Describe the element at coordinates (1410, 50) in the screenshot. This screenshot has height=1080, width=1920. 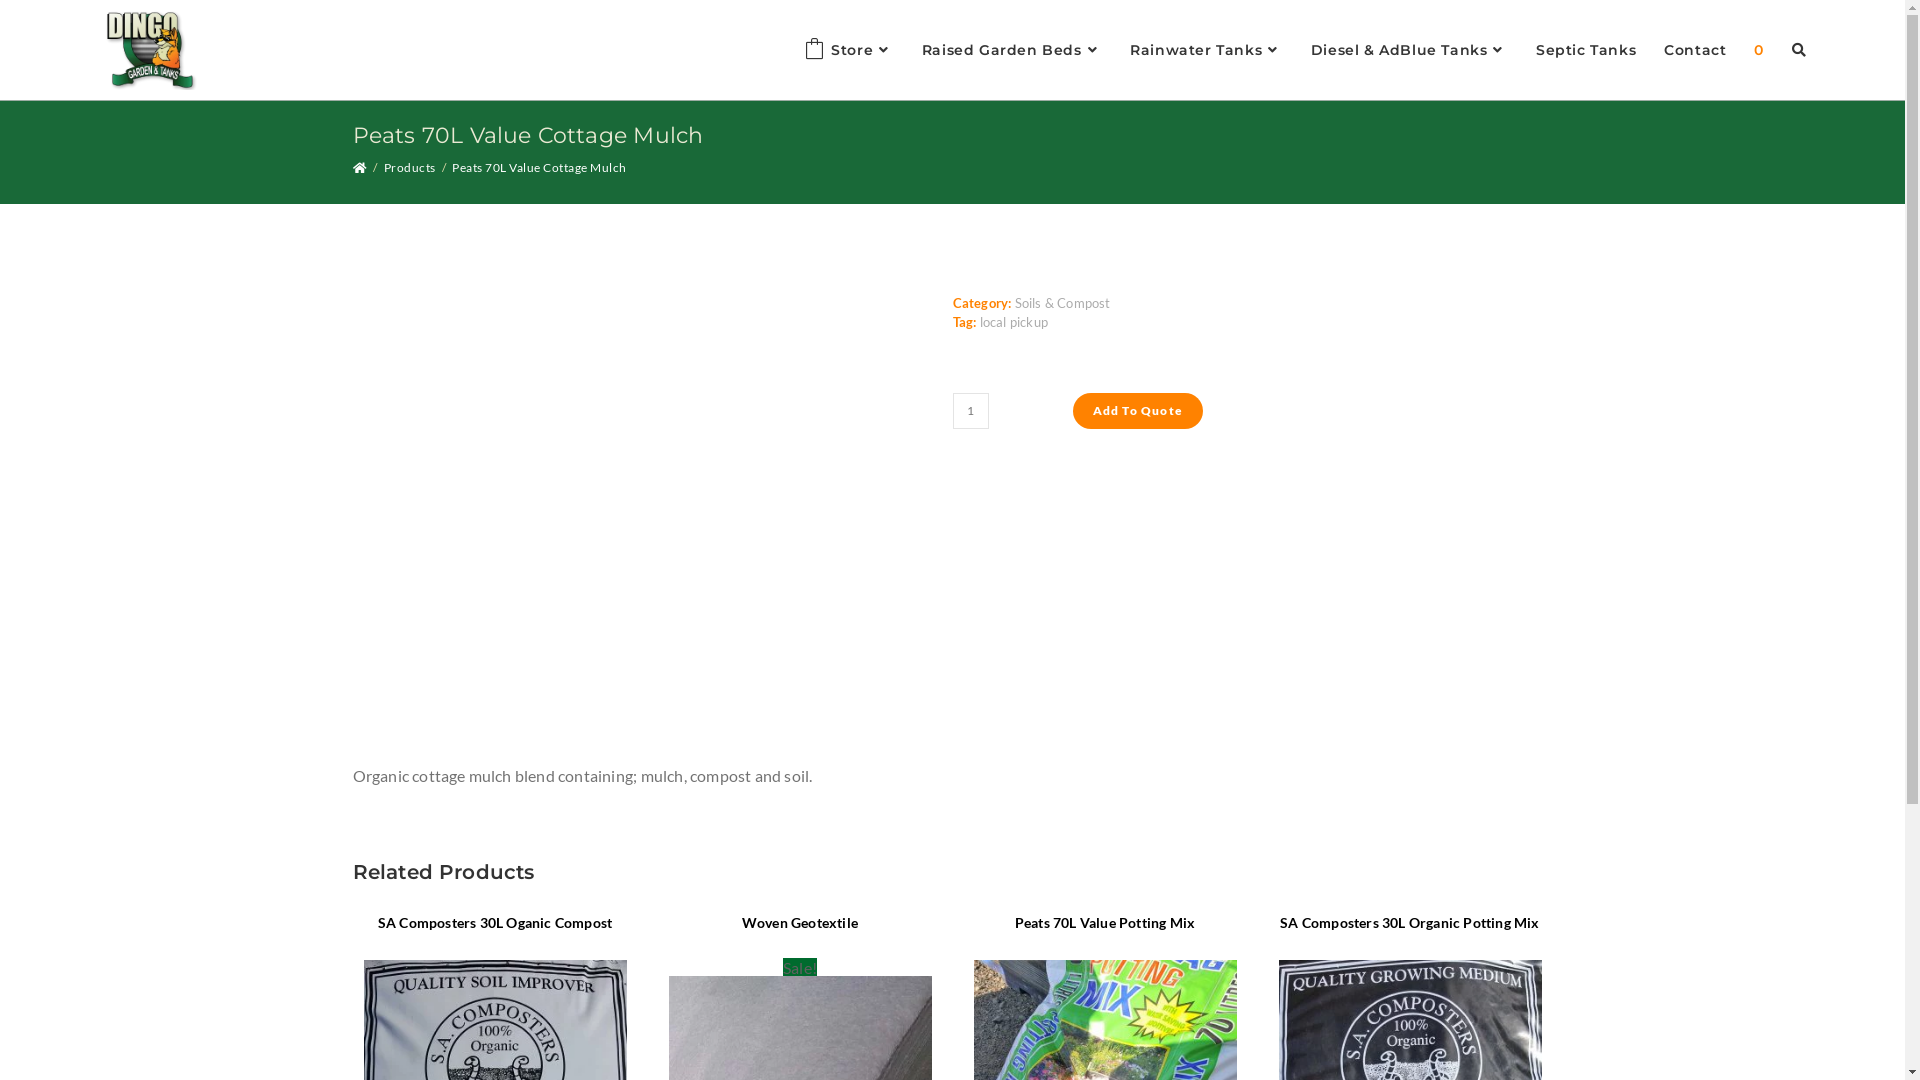
I see `Diesel & AdBlue Tanks` at that location.